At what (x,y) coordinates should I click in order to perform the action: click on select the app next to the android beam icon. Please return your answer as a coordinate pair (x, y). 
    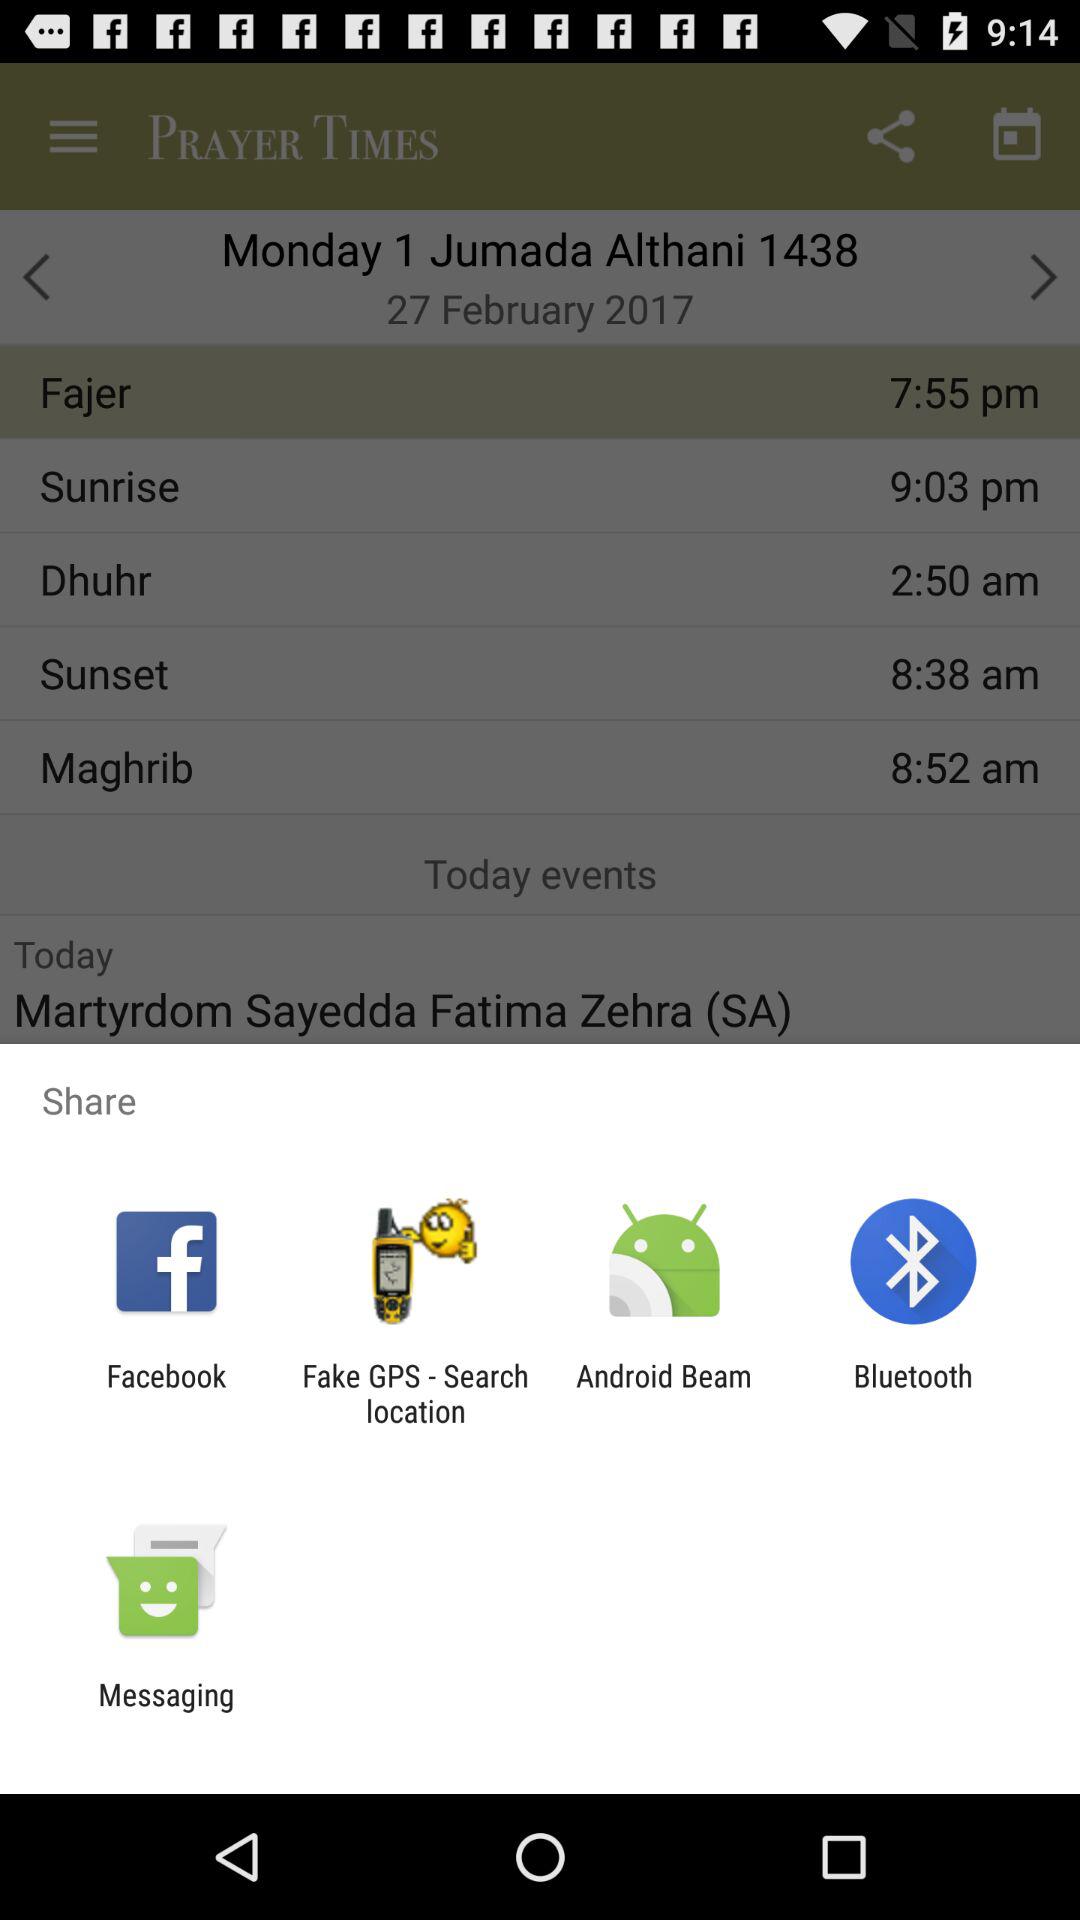
    Looking at the image, I should click on (912, 1393).